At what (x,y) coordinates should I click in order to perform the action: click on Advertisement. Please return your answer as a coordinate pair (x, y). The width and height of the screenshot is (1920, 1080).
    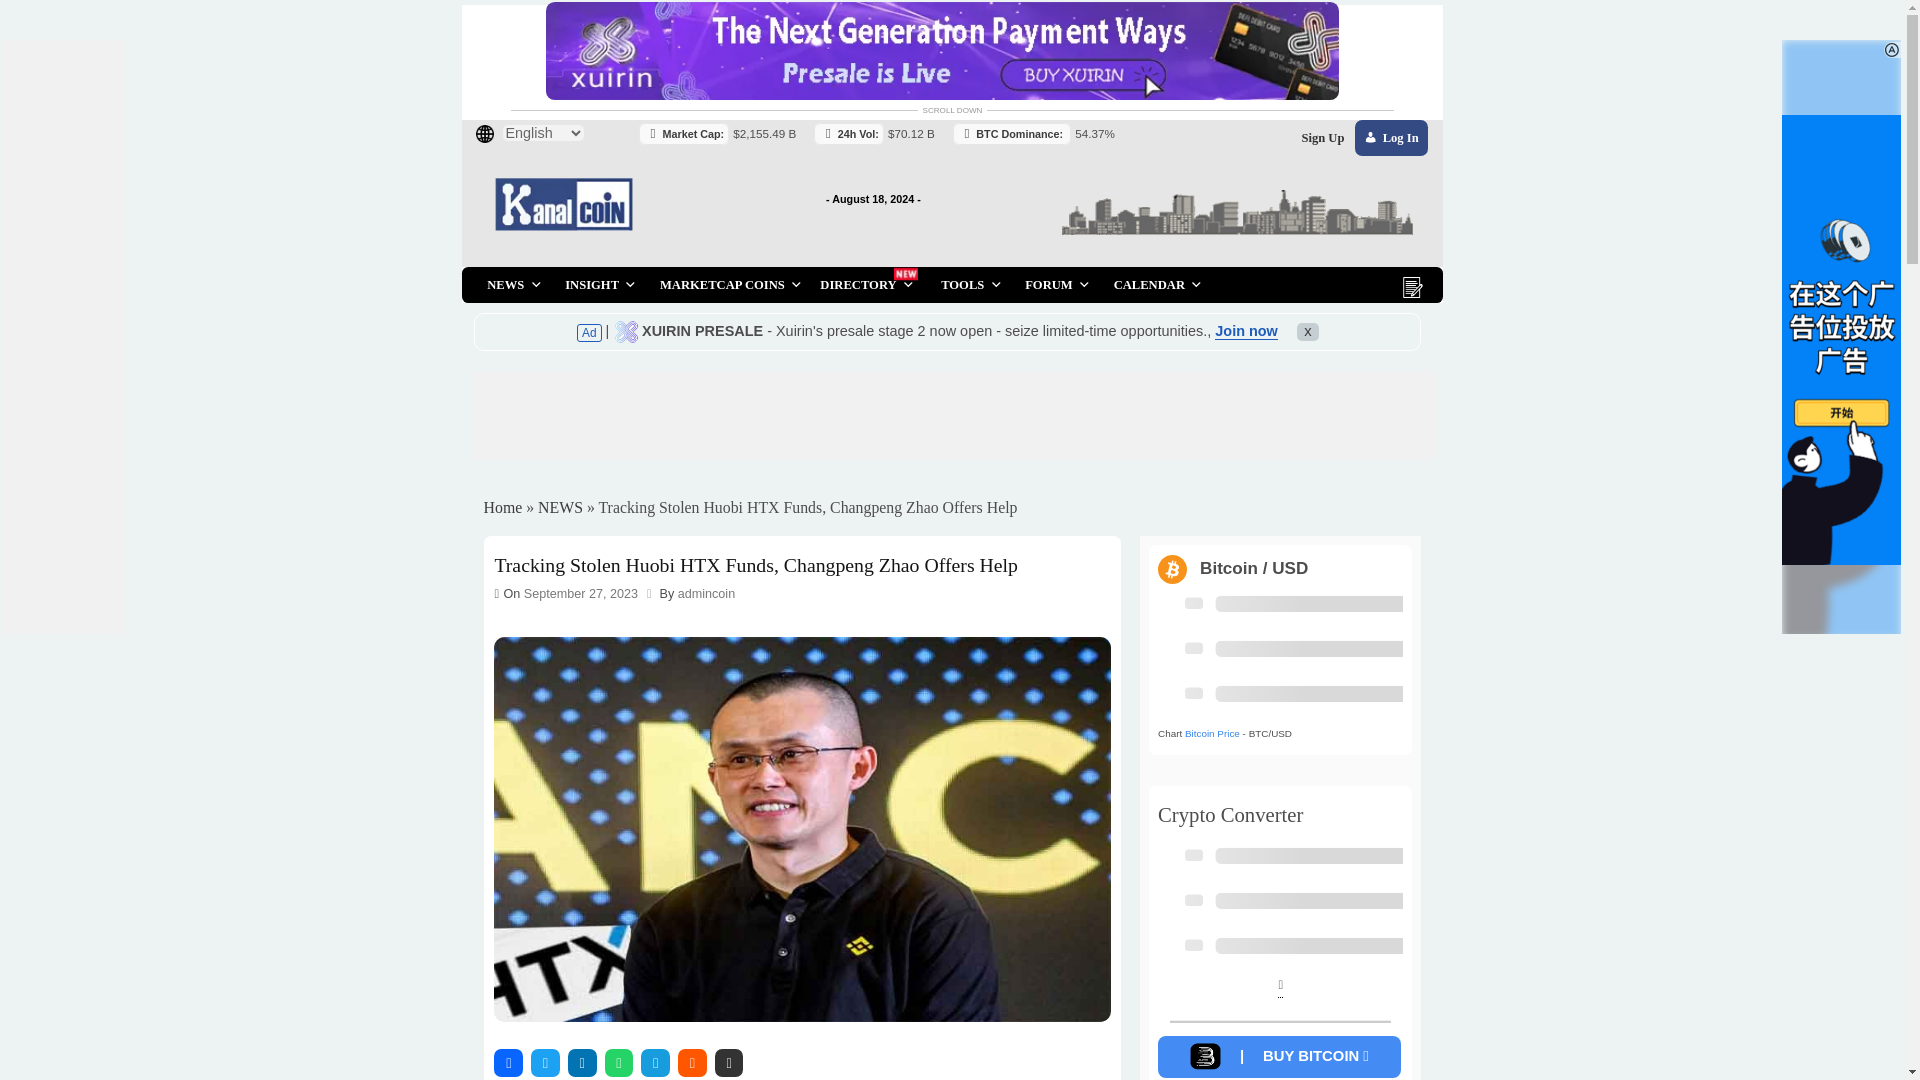
    Looking at the image, I should click on (964, 420).